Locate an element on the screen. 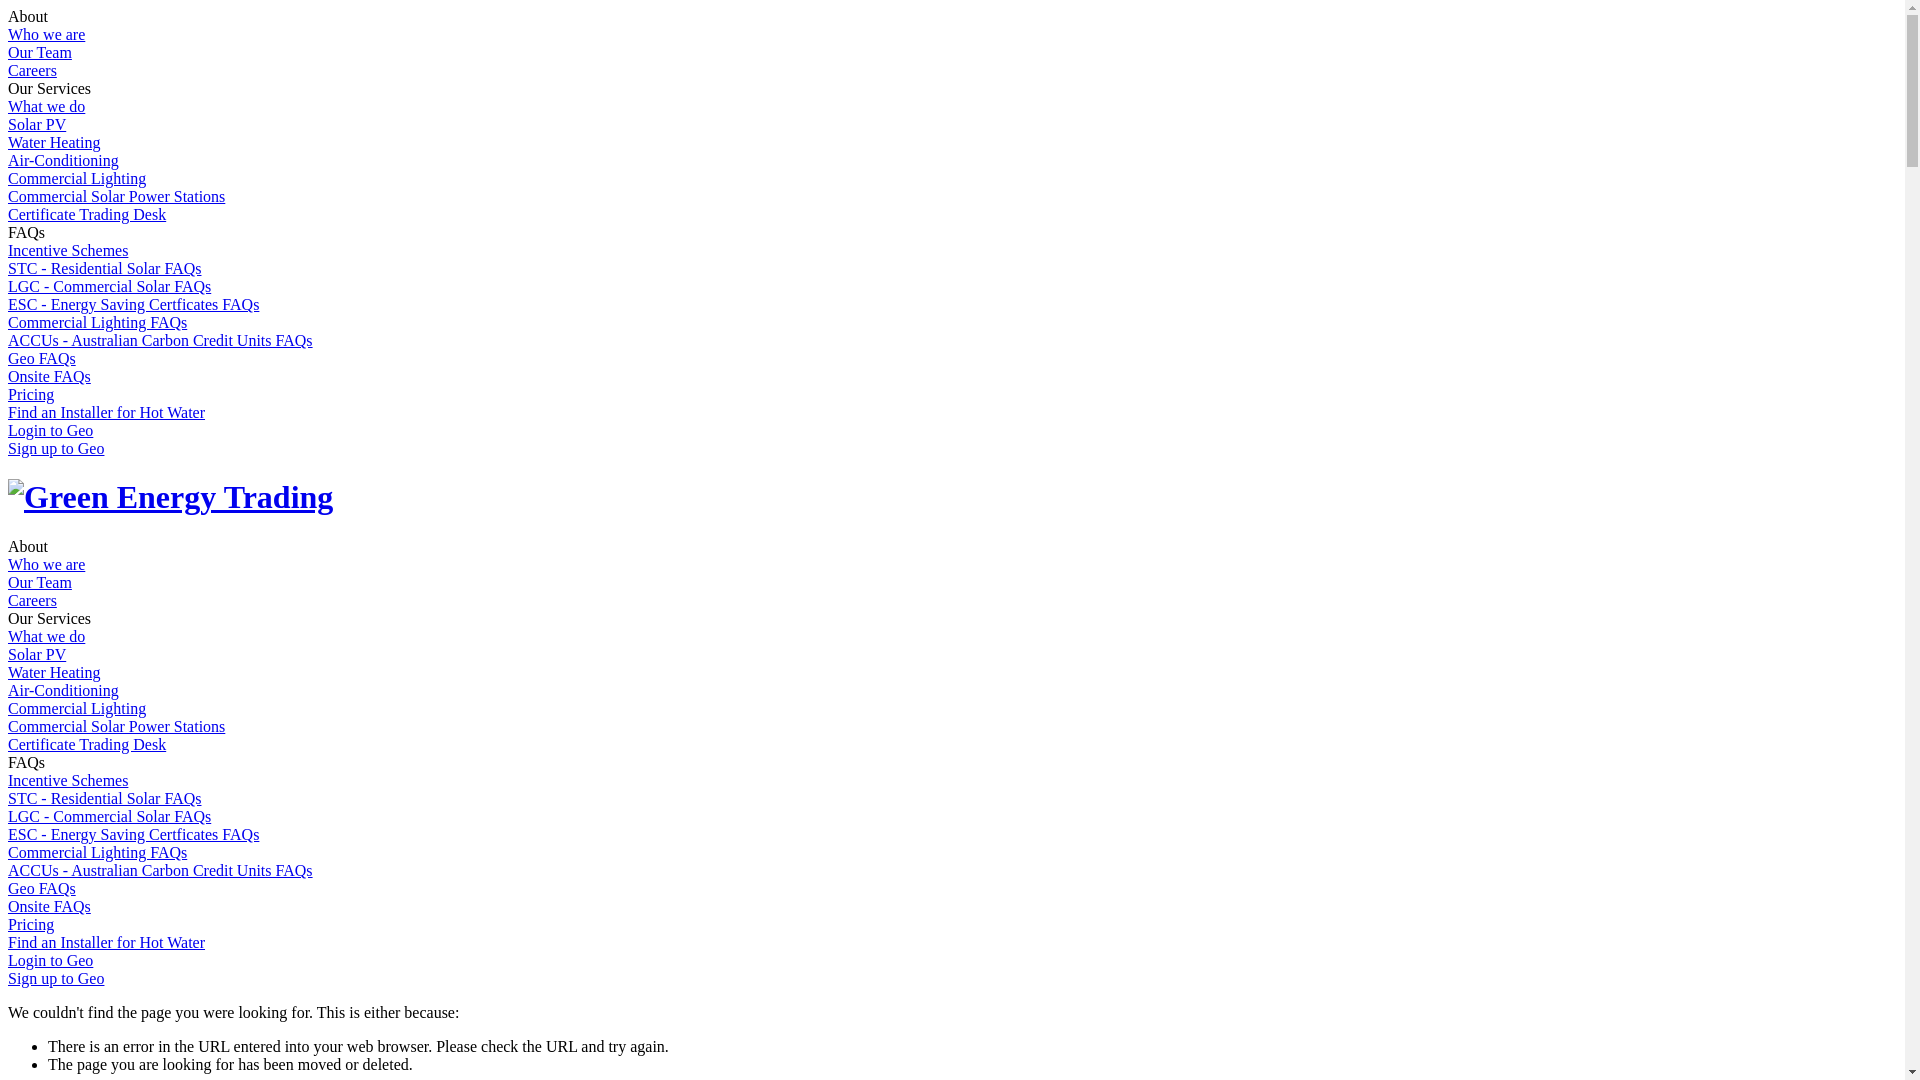 This screenshot has width=1920, height=1080. LGC - Commercial Solar FAQs is located at coordinates (110, 816).